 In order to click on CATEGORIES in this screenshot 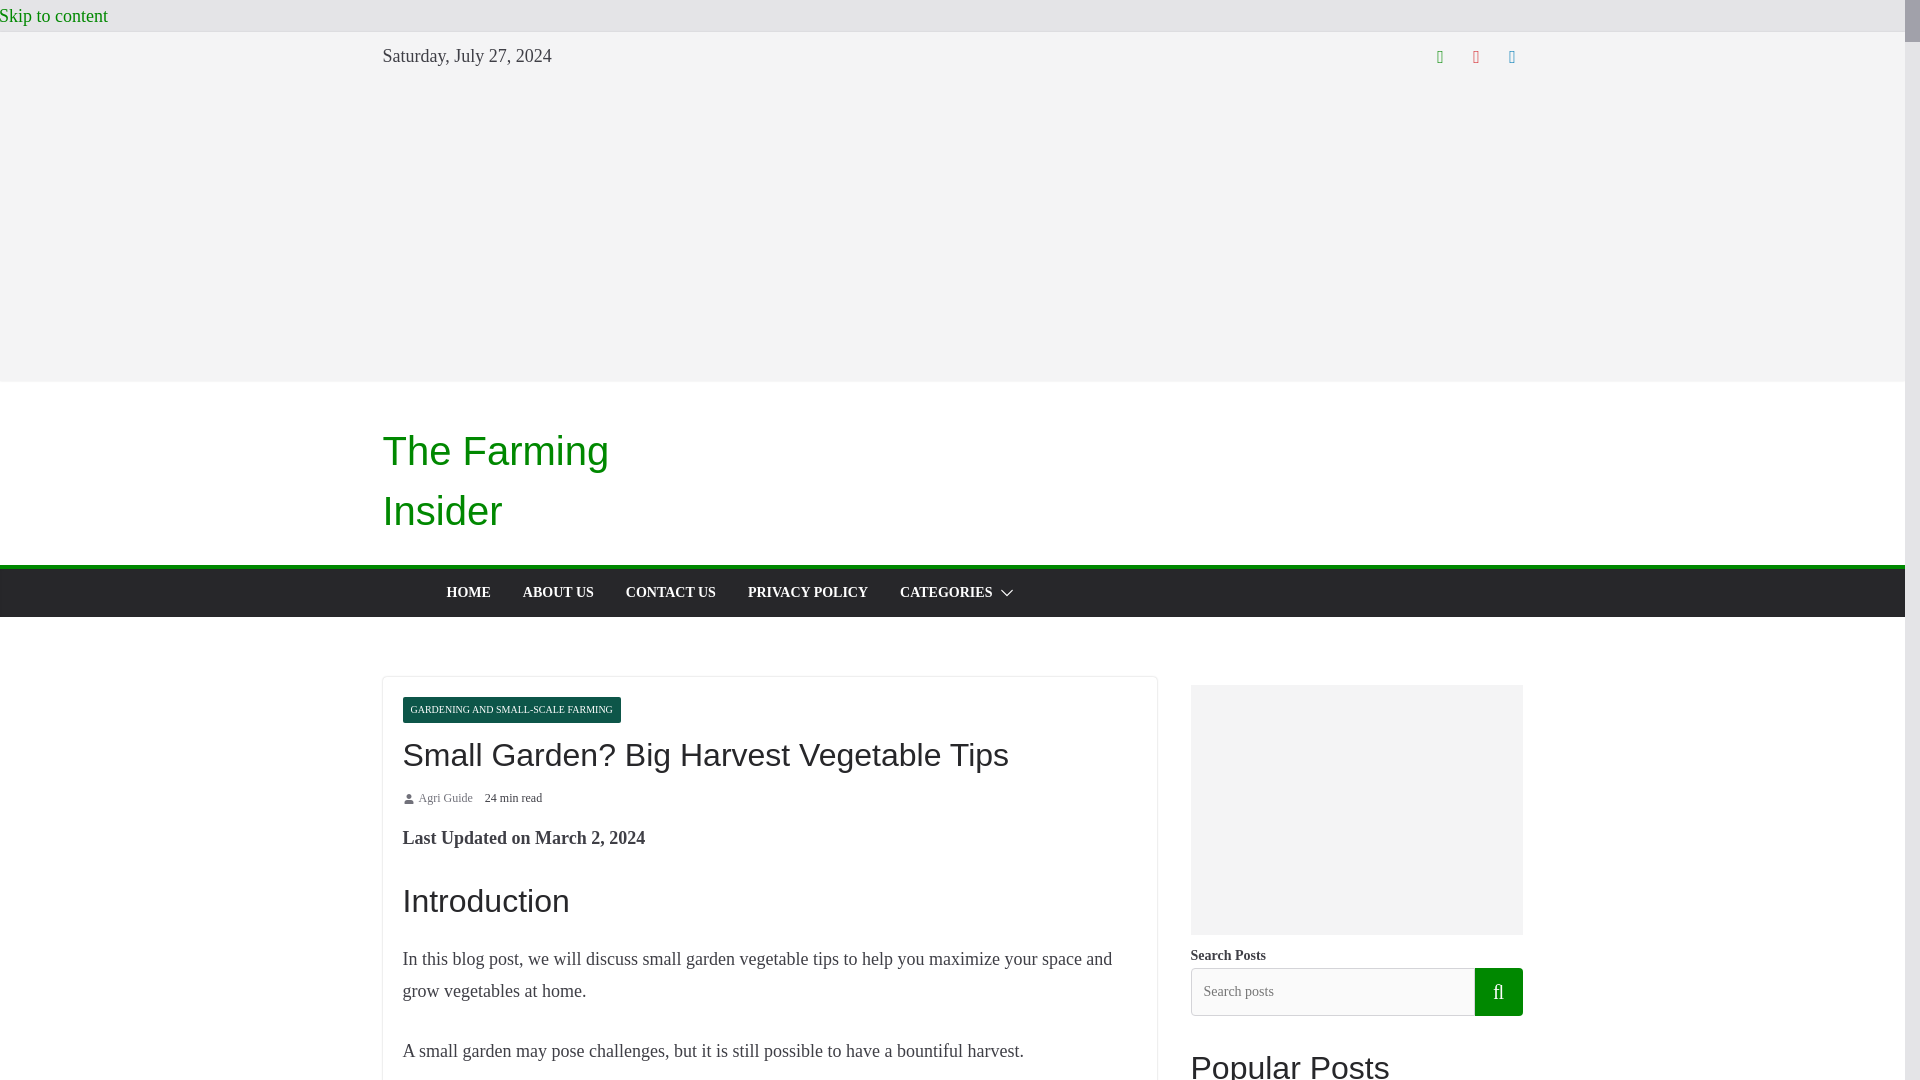, I will do `click(946, 592)`.